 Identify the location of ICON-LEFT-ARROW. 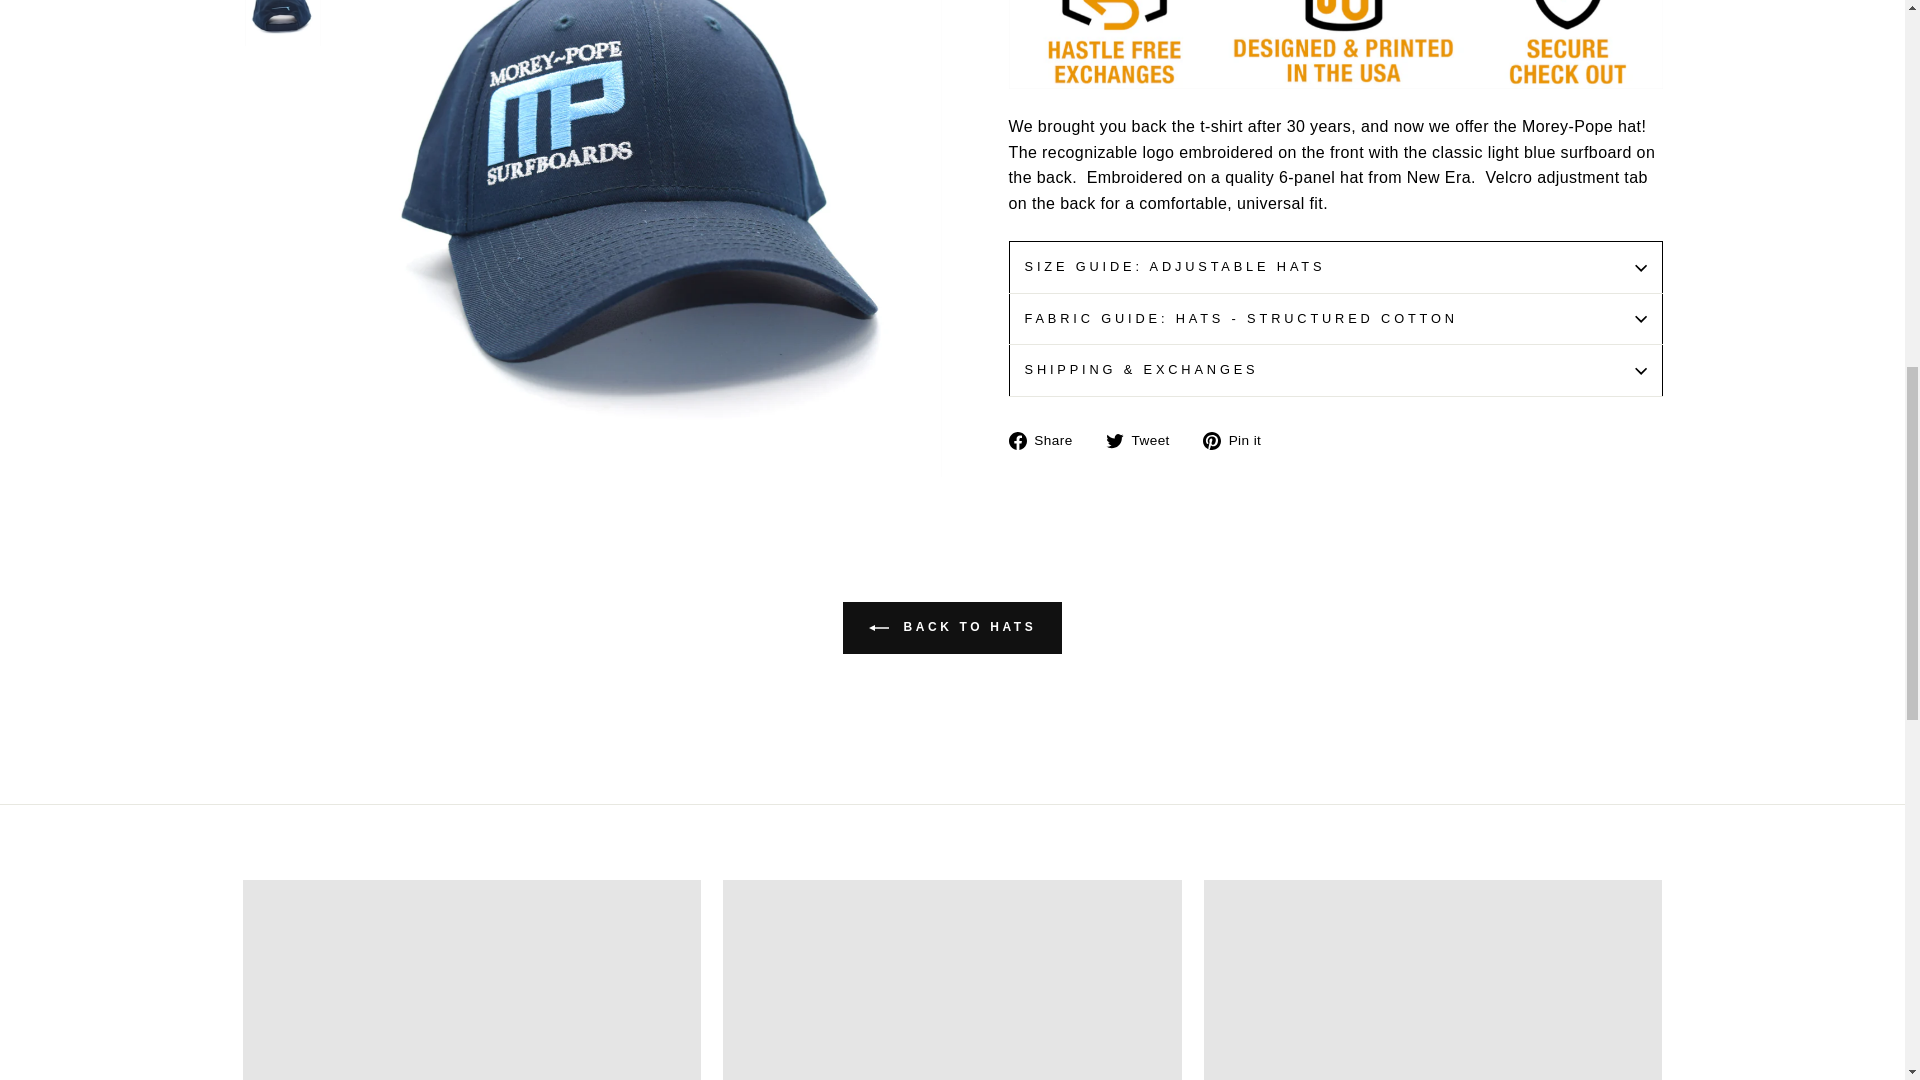
(878, 628).